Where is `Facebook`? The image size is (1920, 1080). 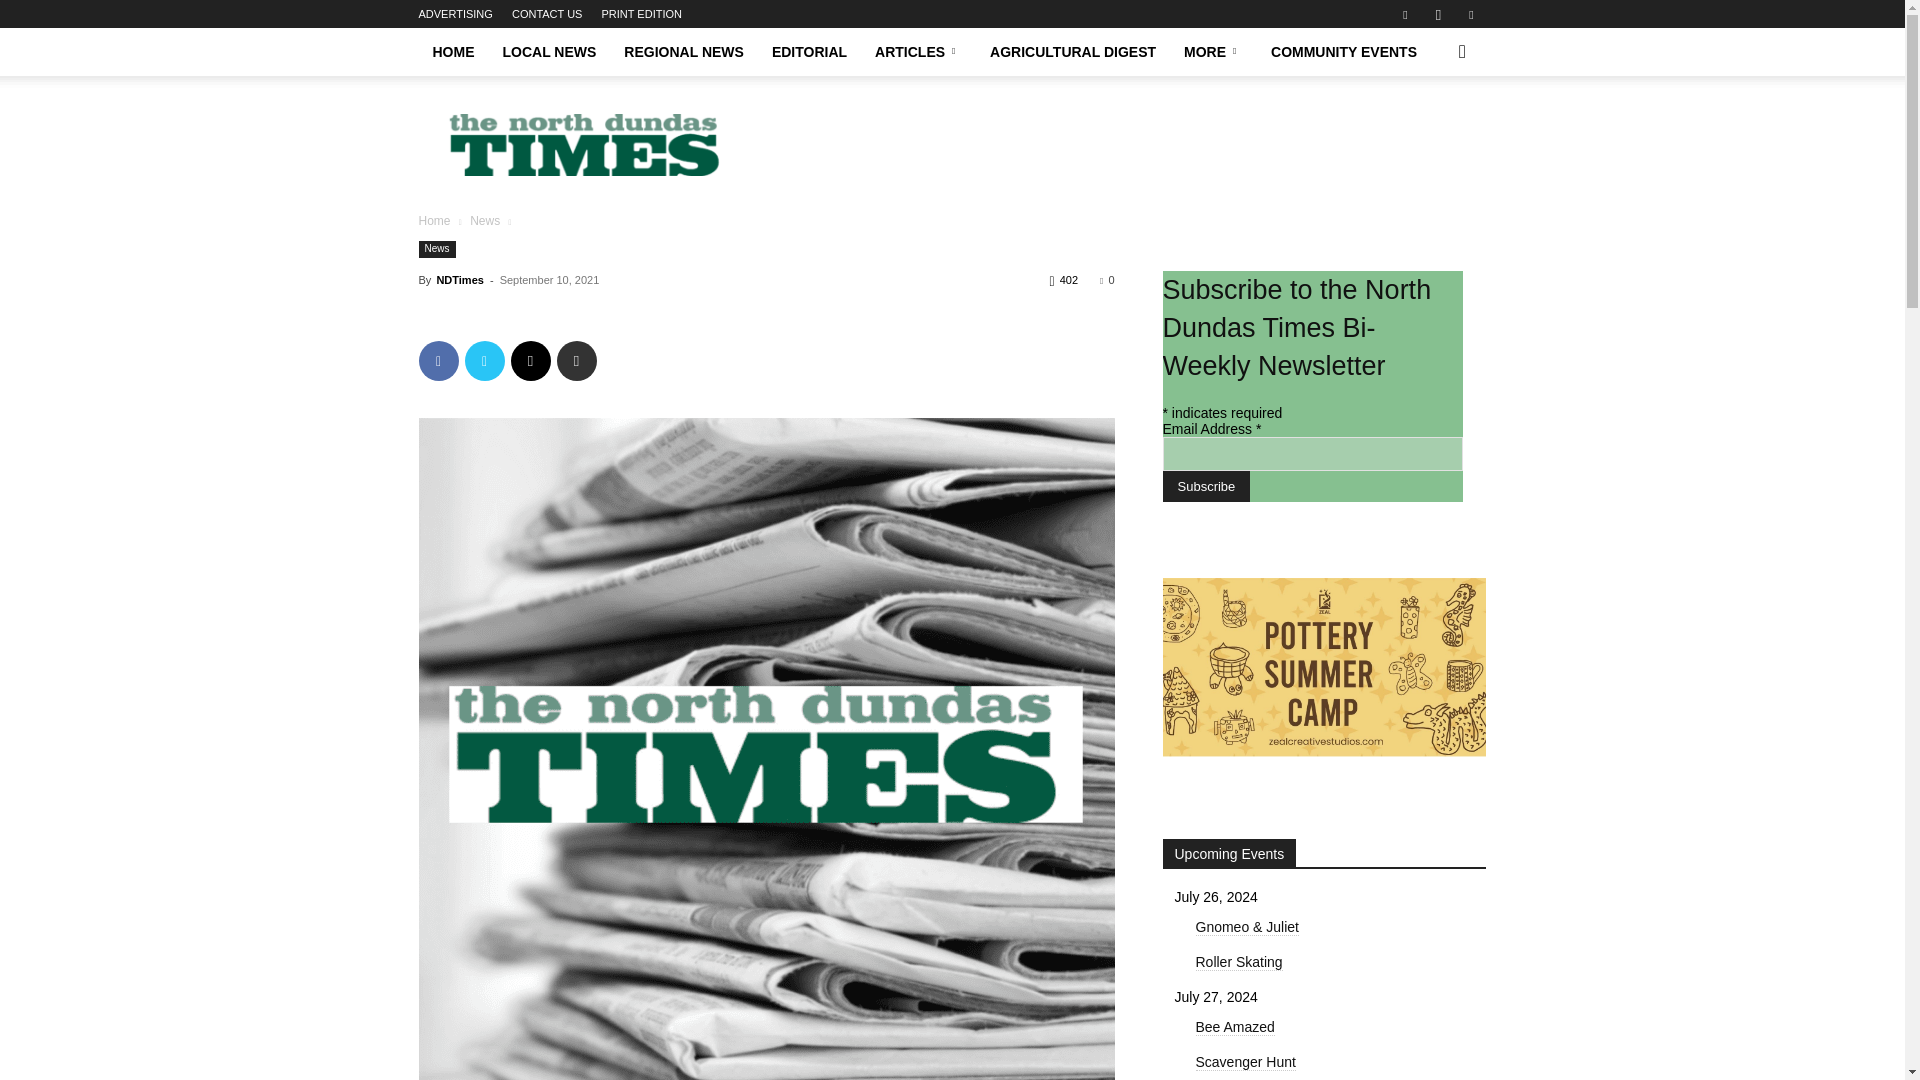
Facebook is located at coordinates (1405, 14).